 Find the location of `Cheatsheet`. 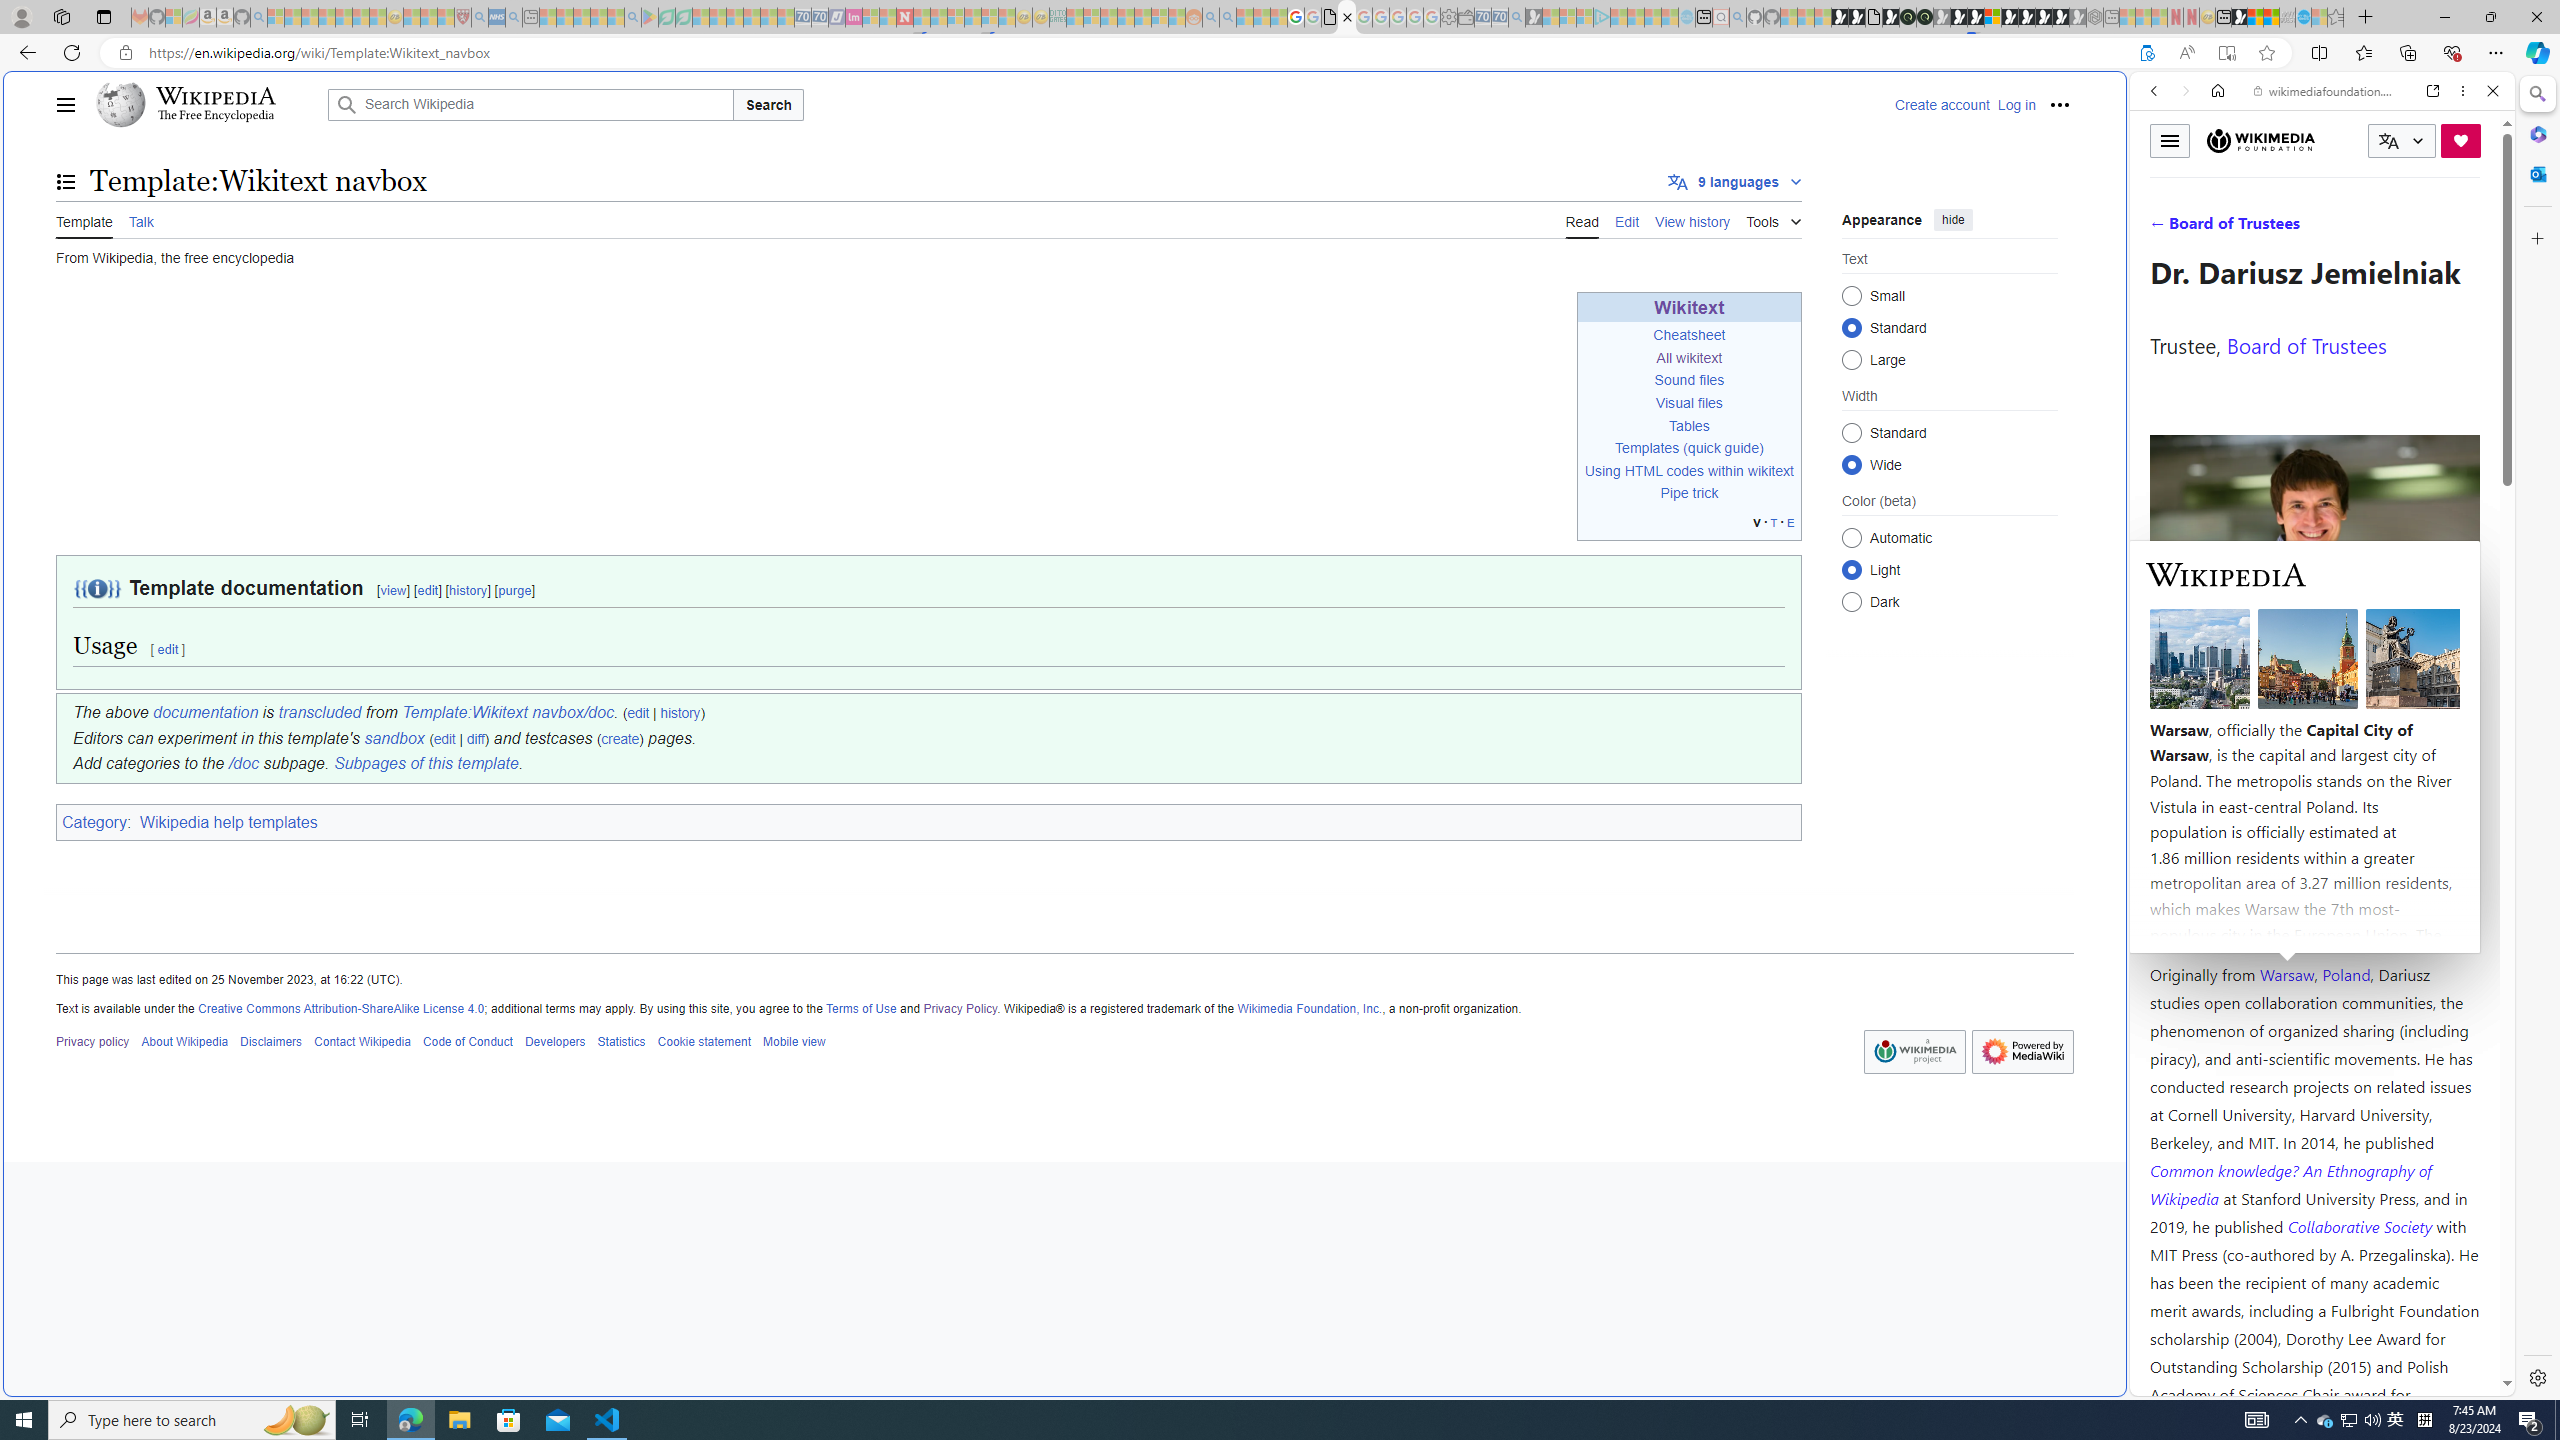

Cheatsheet is located at coordinates (1689, 336).